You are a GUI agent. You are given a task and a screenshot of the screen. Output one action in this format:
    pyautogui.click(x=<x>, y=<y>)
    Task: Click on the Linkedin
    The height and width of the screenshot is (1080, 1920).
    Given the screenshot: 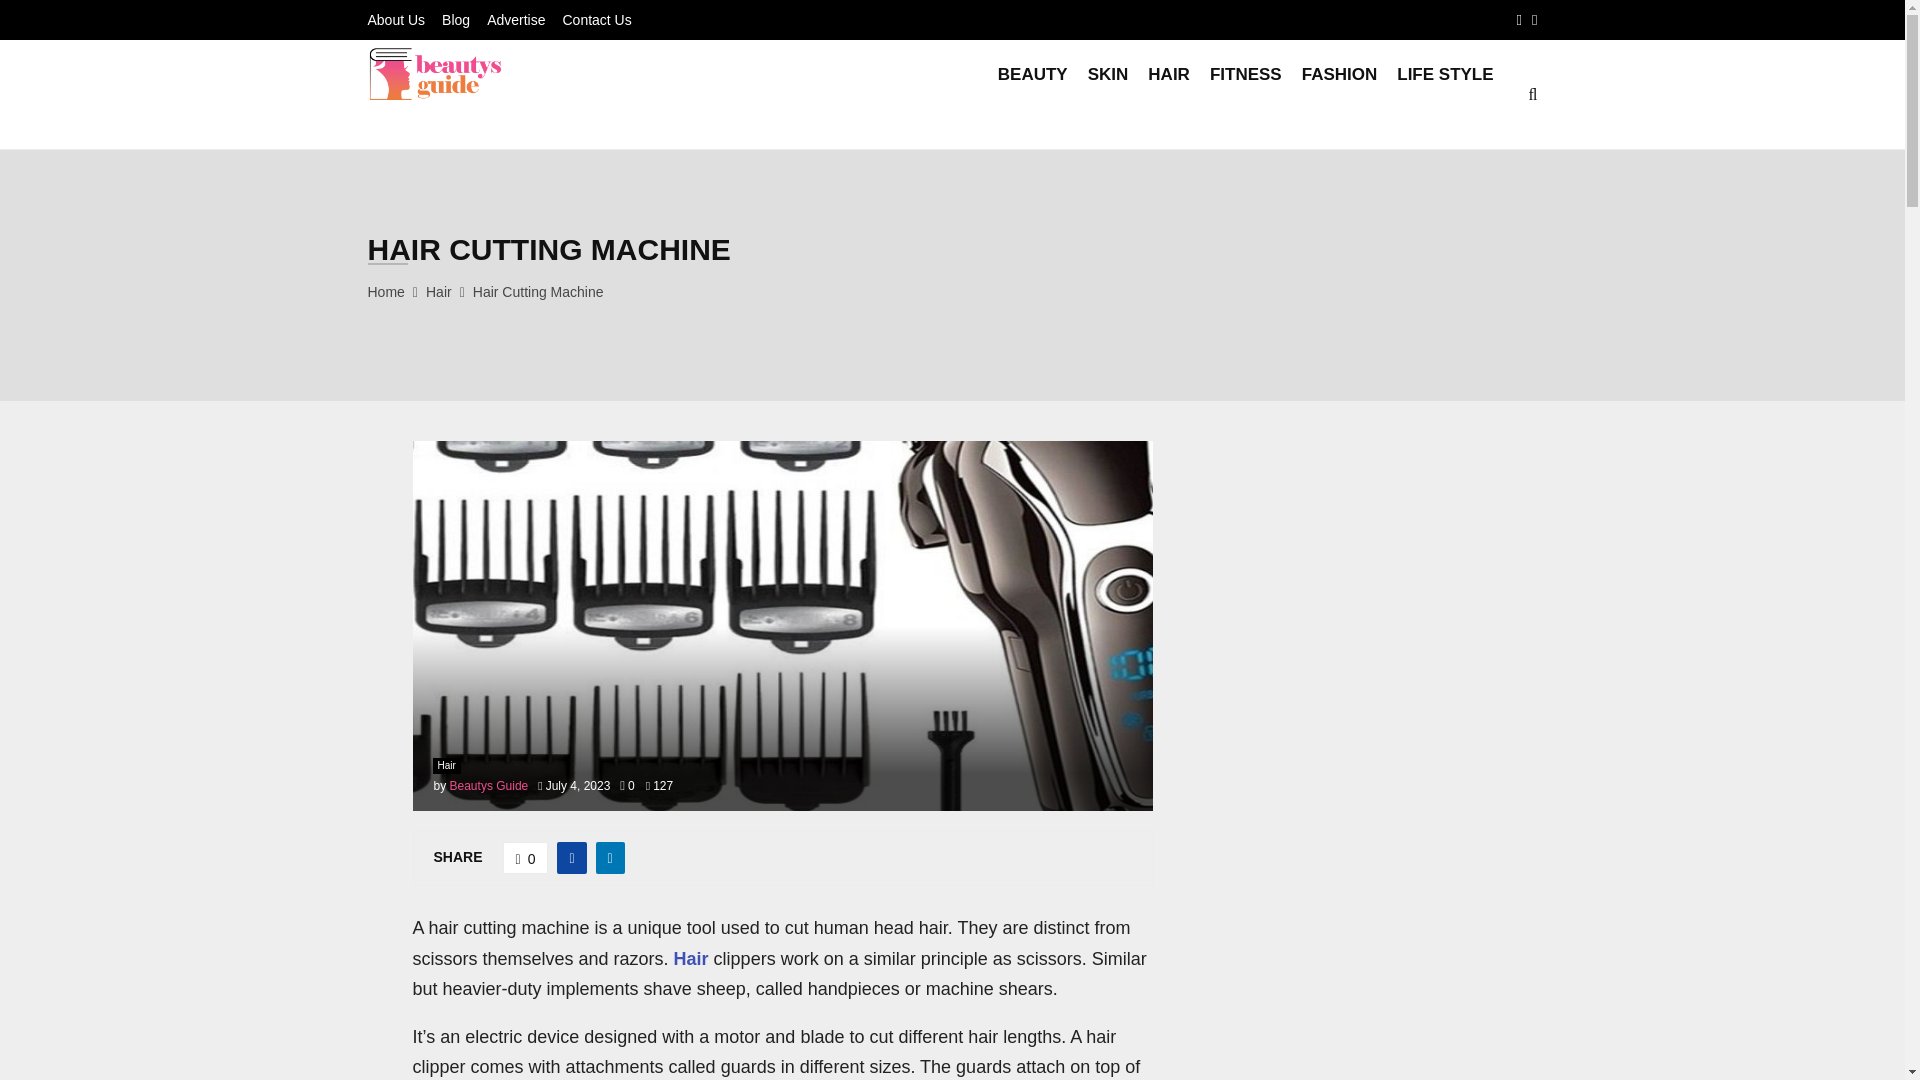 What is the action you would take?
    pyautogui.click(x=1534, y=20)
    